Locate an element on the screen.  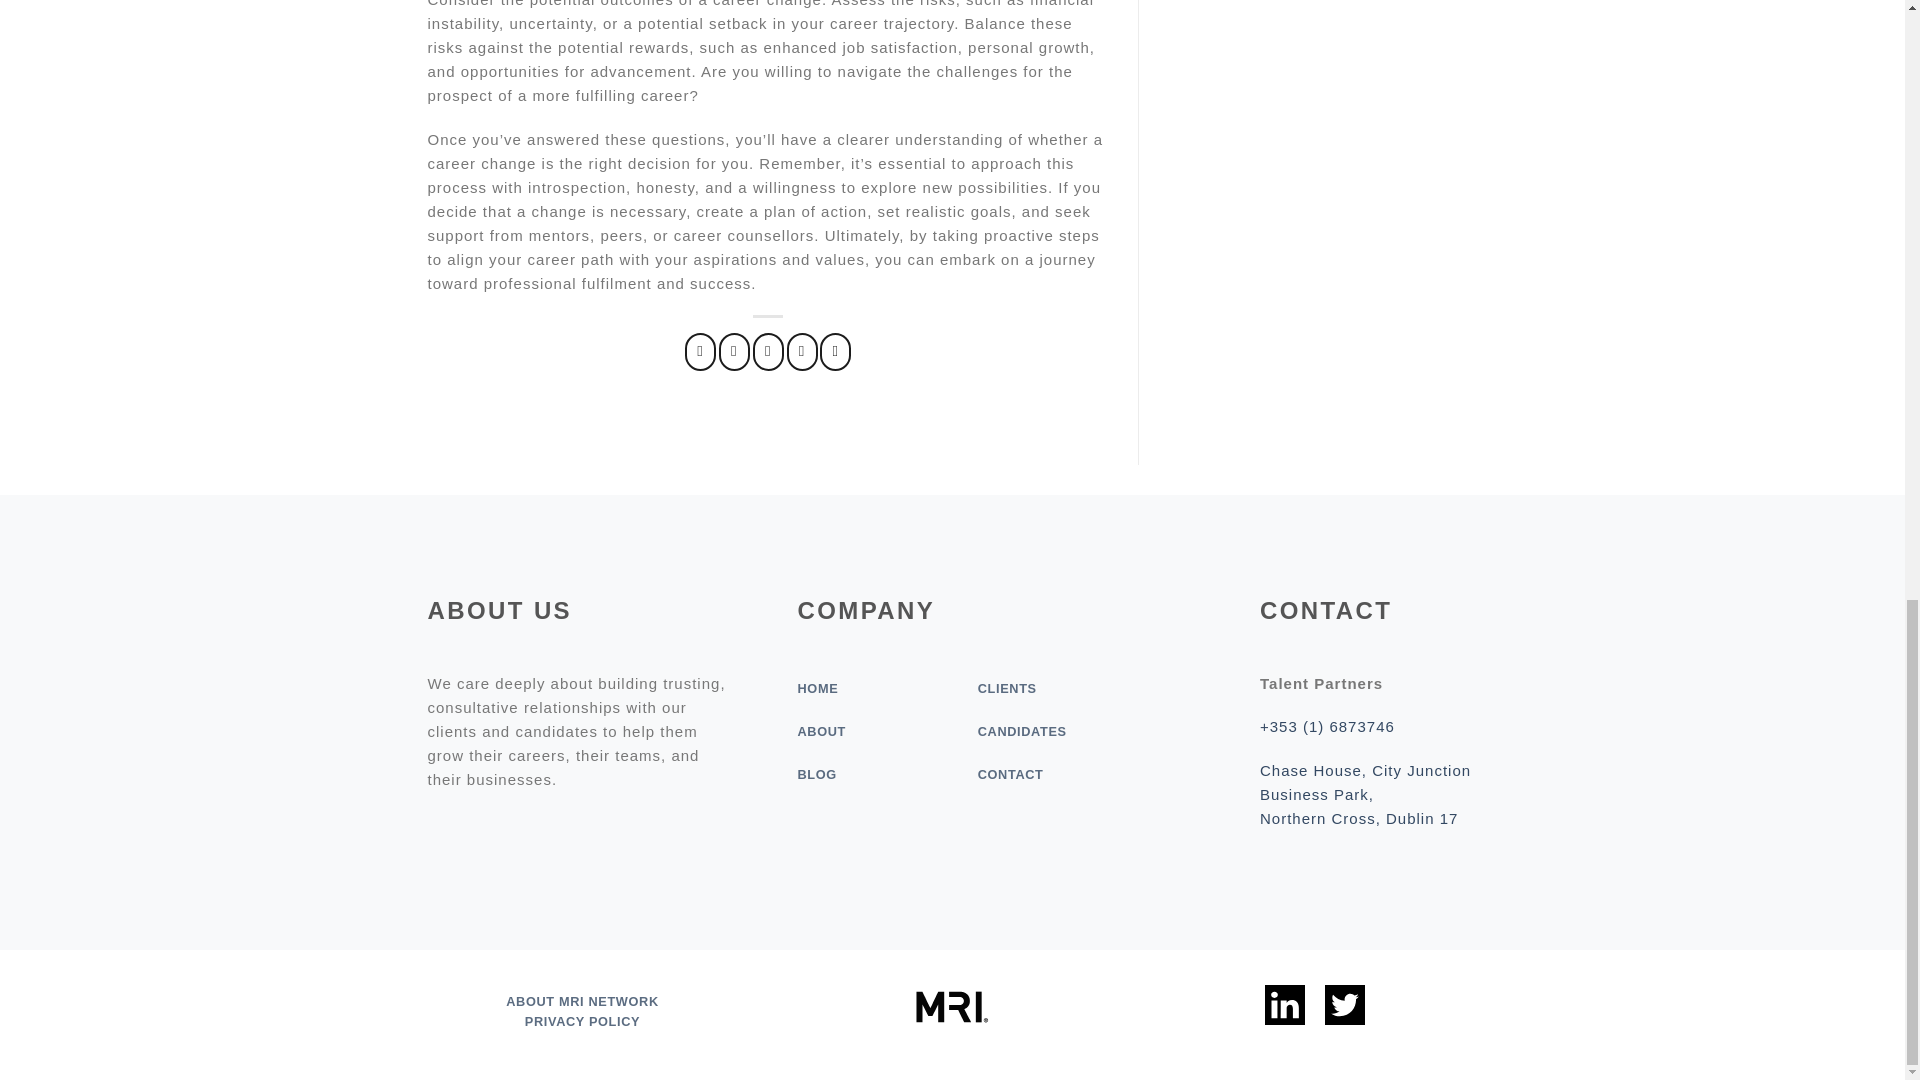
BLOG is located at coordinates (816, 774).